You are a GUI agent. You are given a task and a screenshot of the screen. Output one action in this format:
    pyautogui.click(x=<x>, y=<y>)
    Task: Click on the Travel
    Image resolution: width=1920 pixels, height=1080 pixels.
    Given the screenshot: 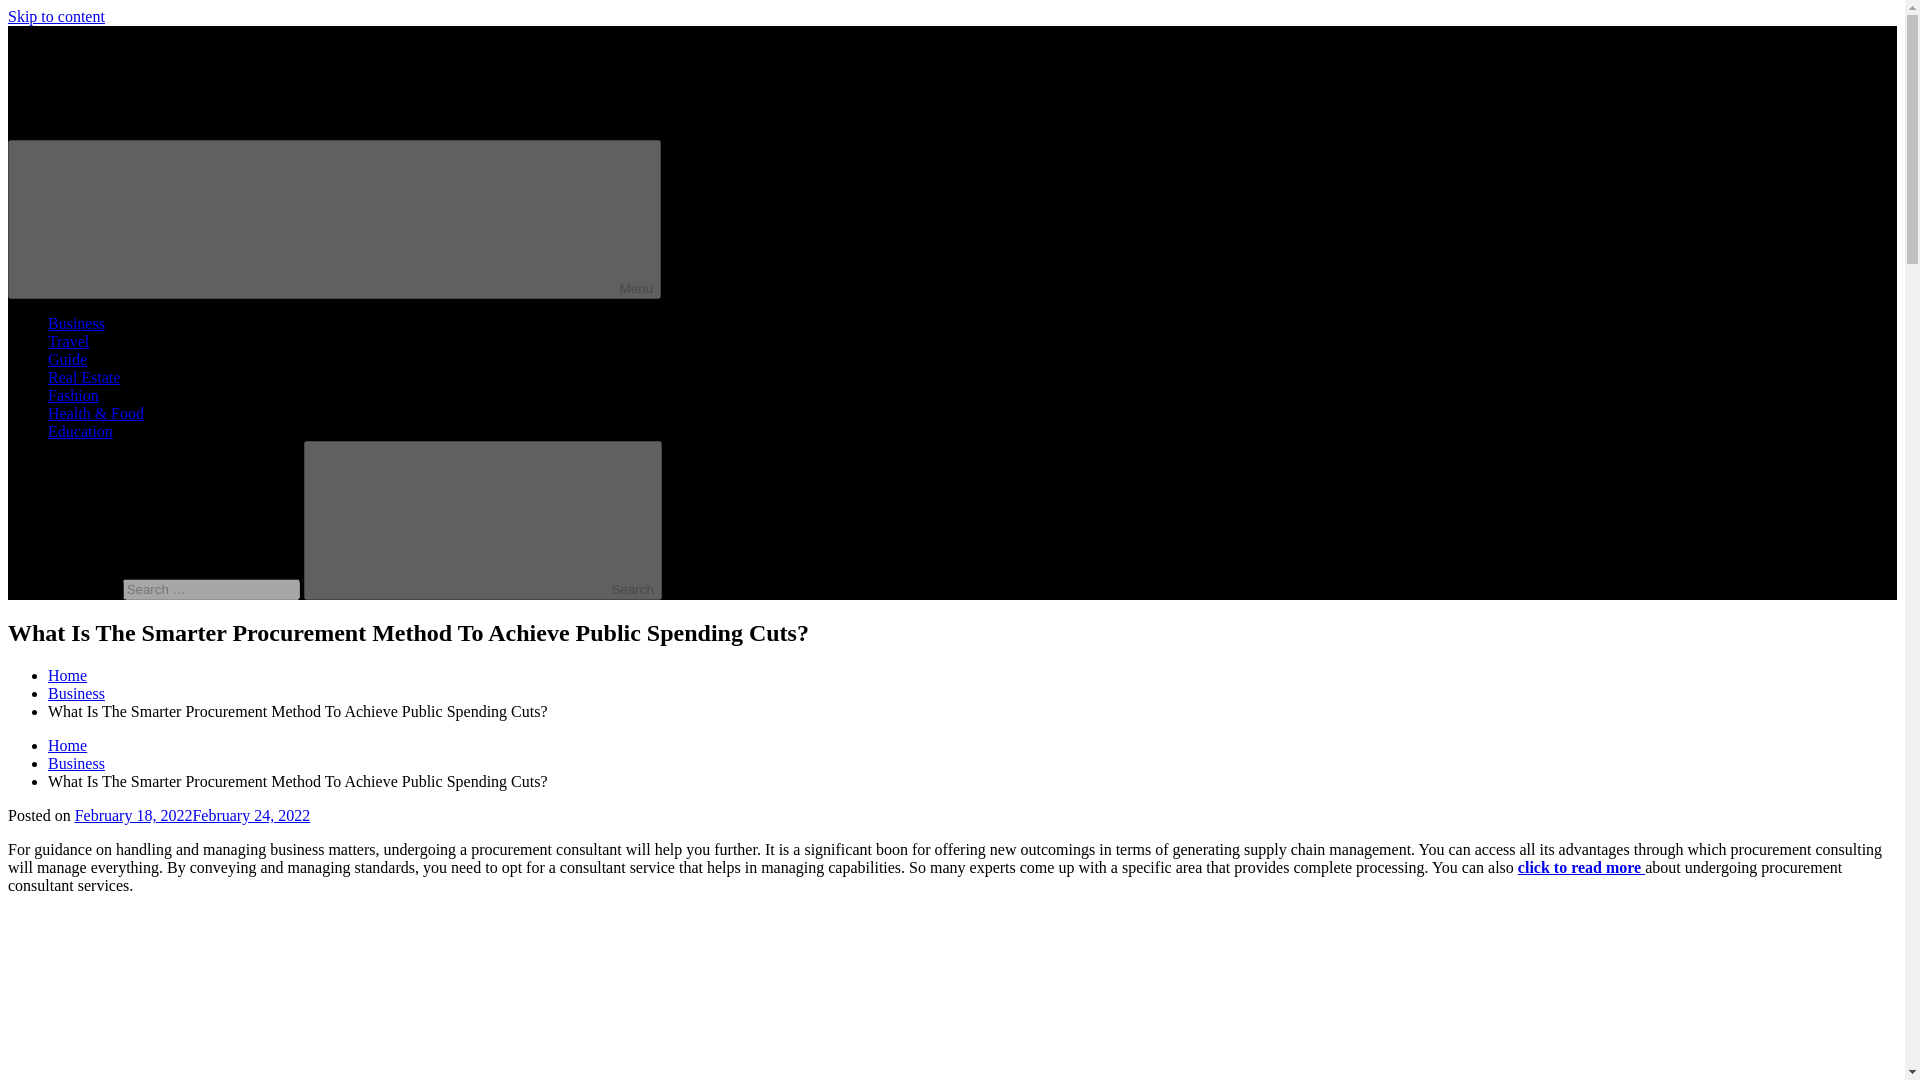 What is the action you would take?
    pyautogui.click(x=68, y=340)
    